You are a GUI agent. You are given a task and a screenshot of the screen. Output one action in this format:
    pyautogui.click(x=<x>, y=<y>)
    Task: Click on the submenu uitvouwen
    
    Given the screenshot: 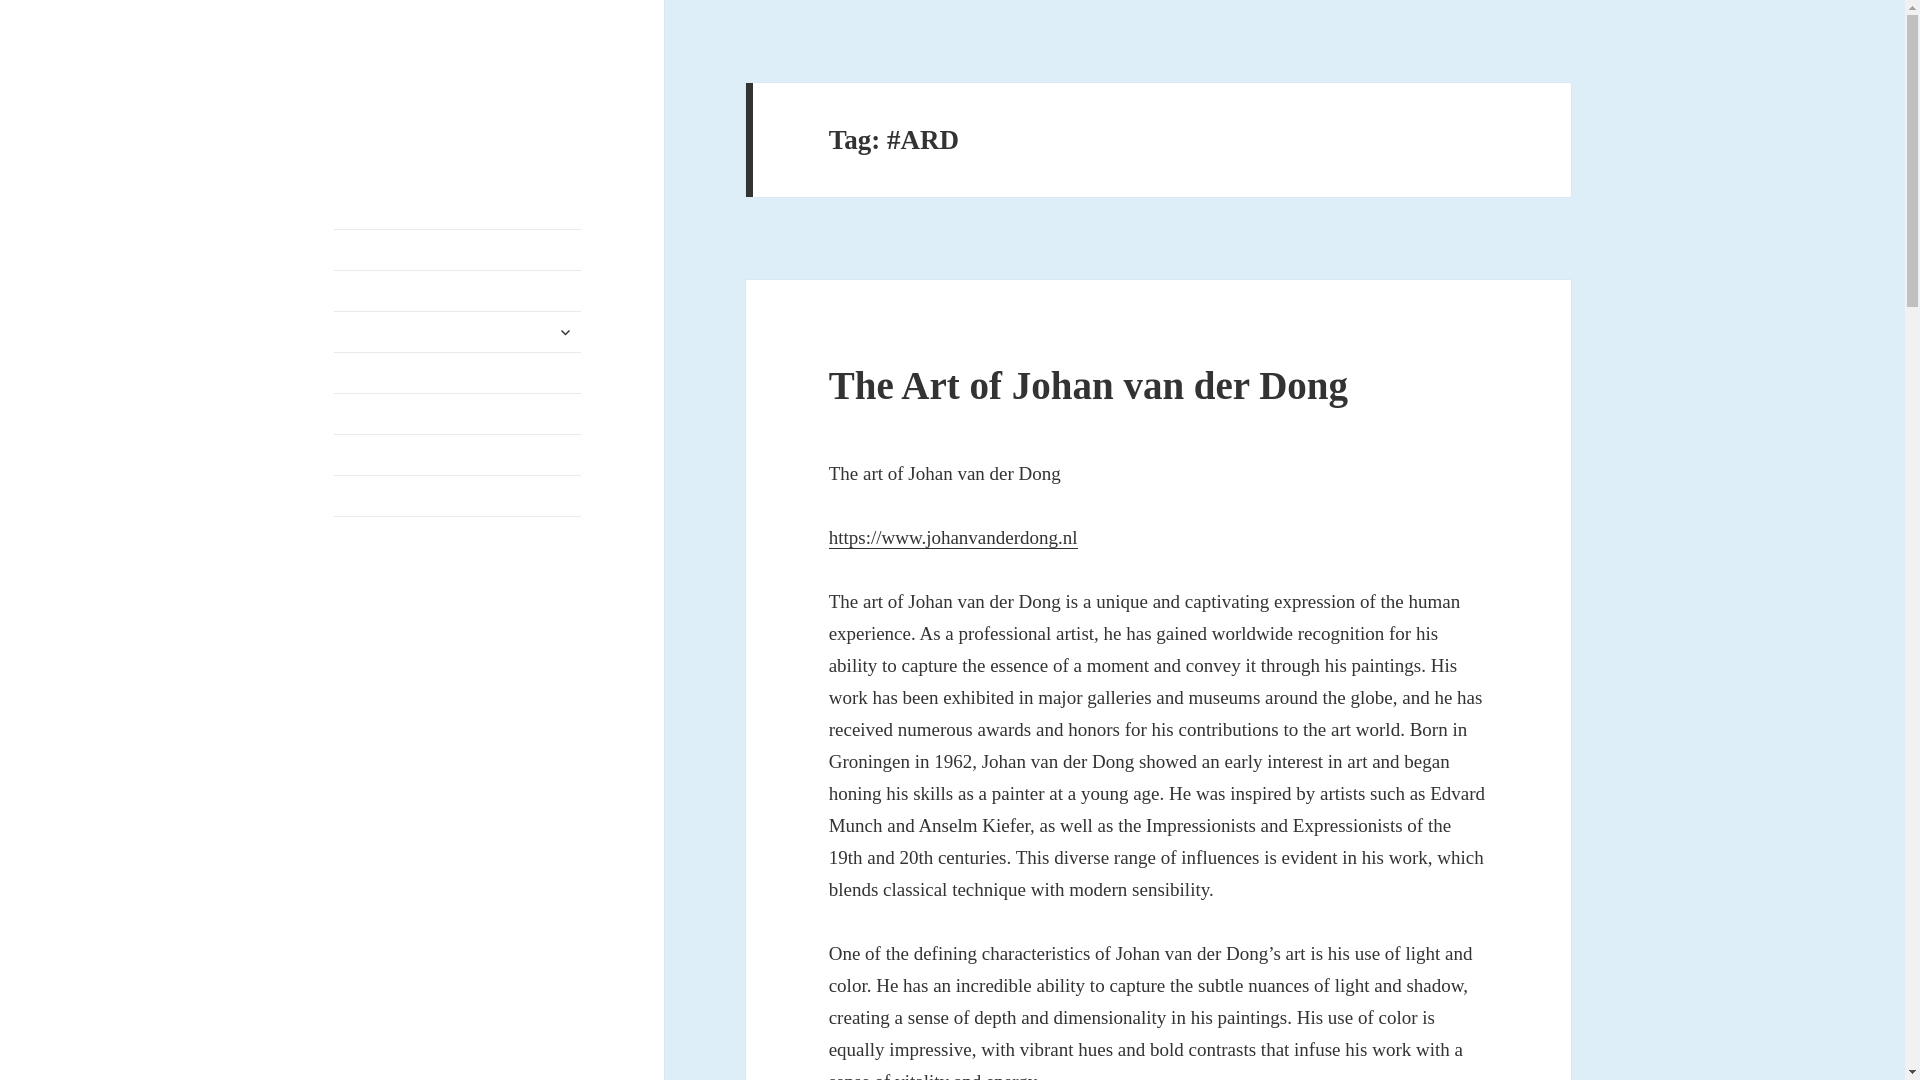 What is the action you would take?
    pyautogui.click(x=565, y=332)
    